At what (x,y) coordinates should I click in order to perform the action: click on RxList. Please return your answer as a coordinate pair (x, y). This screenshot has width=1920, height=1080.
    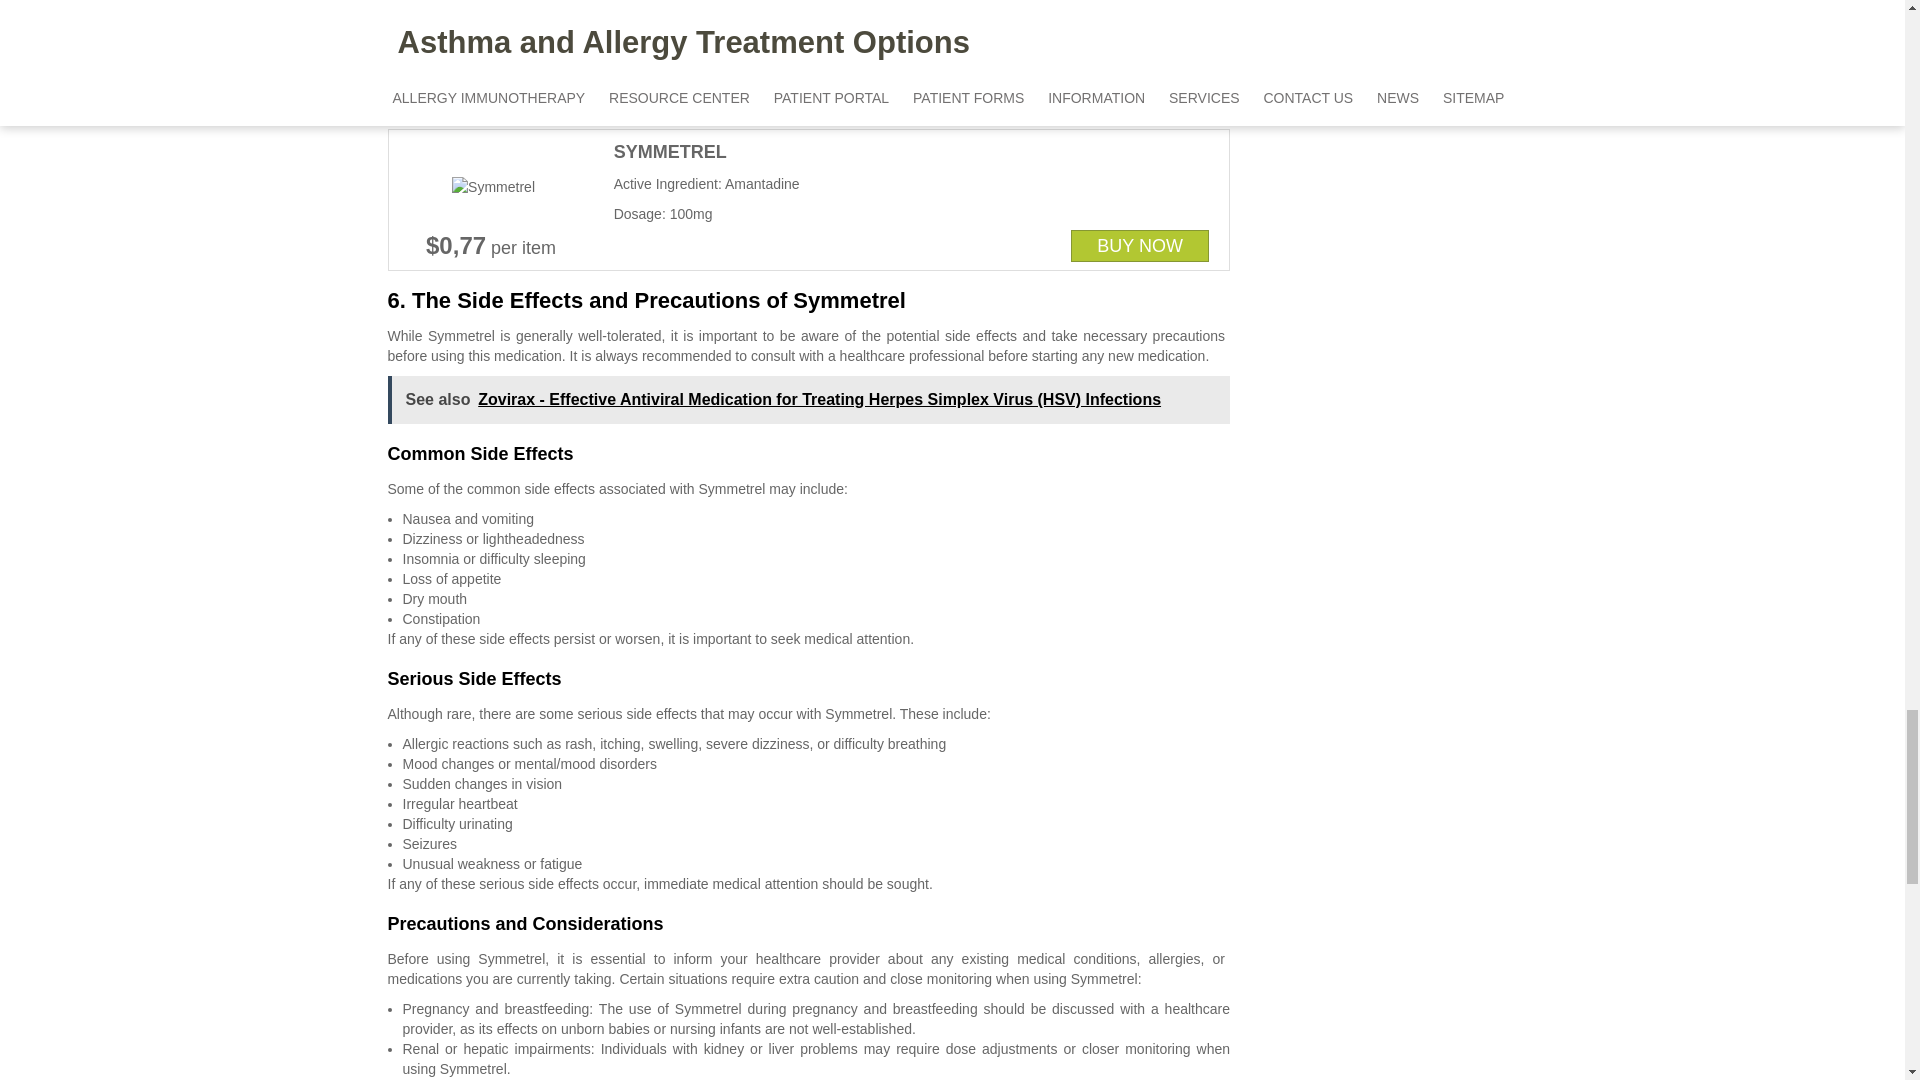
    Looking at the image, I should click on (943, 108).